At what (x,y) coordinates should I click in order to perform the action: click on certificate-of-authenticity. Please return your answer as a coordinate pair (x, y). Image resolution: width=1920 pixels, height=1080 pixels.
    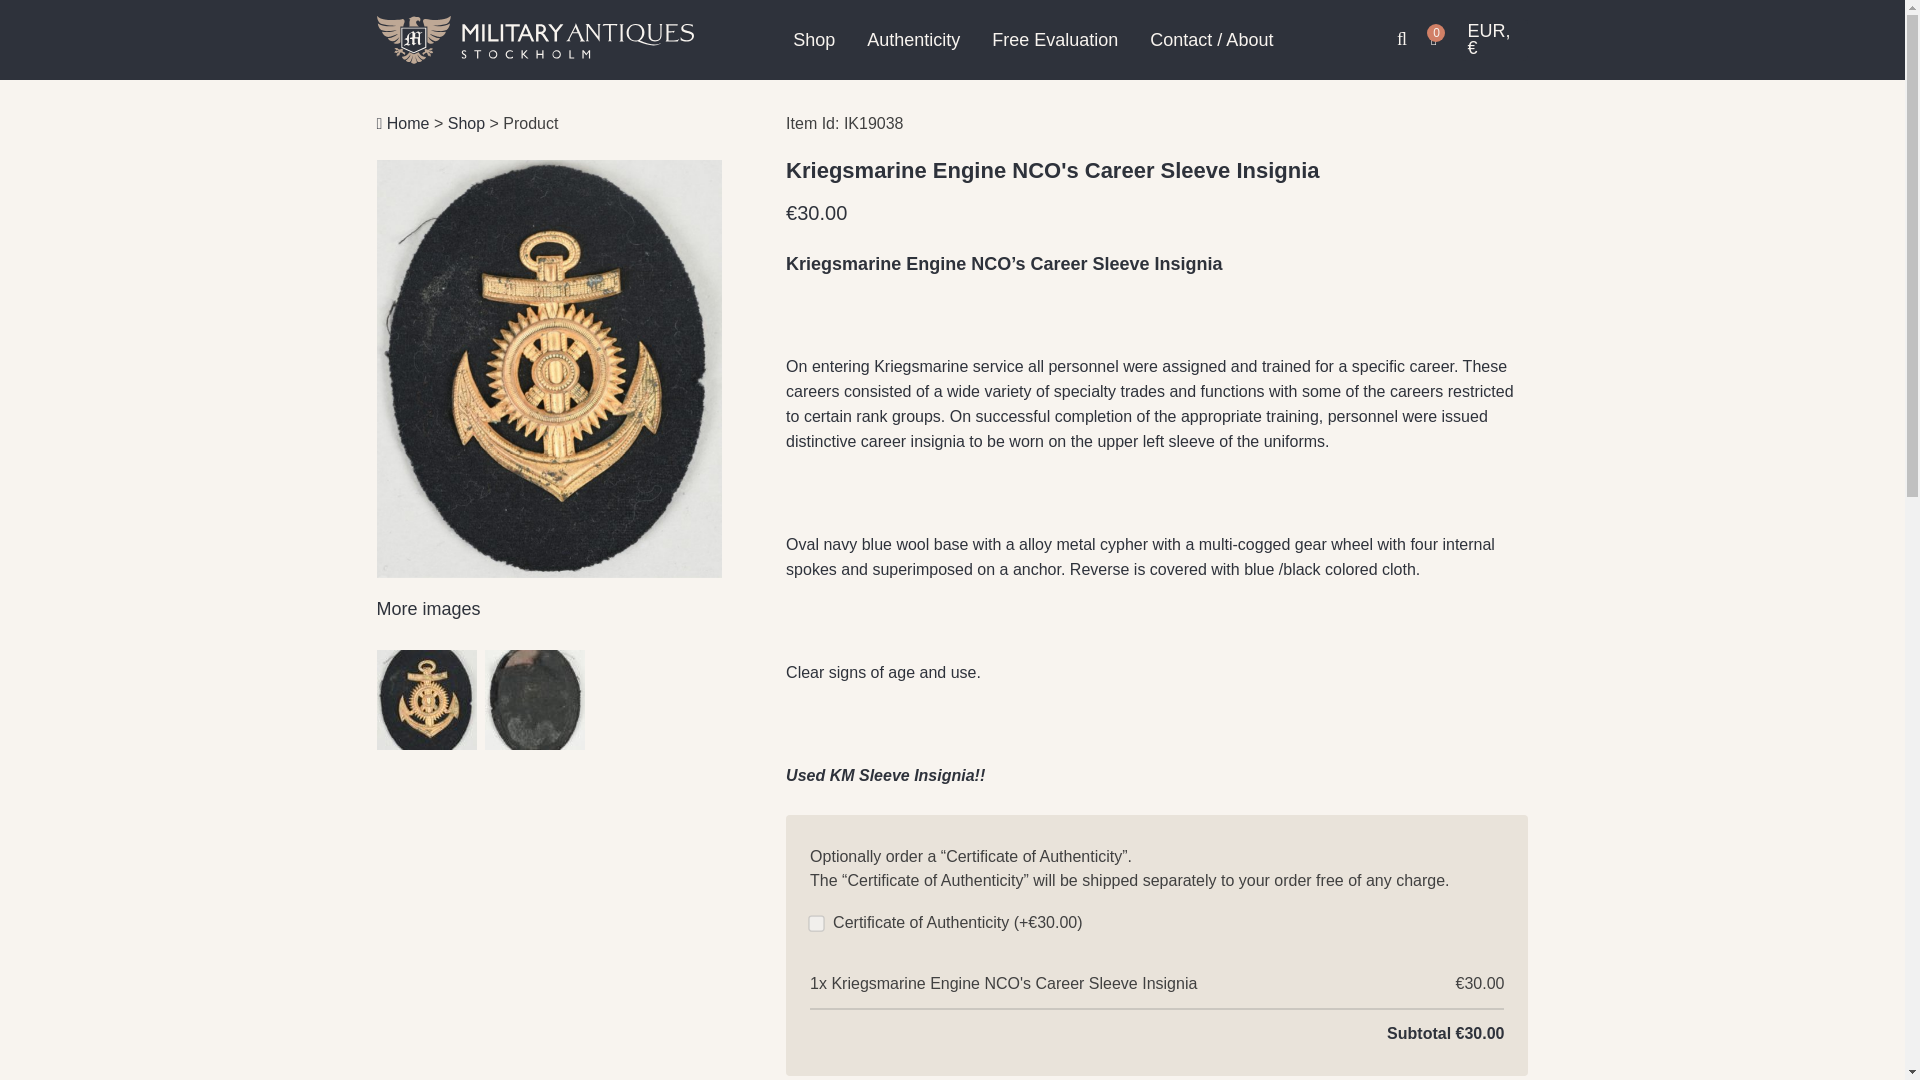
    Looking at the image, I should click on (814, 920).